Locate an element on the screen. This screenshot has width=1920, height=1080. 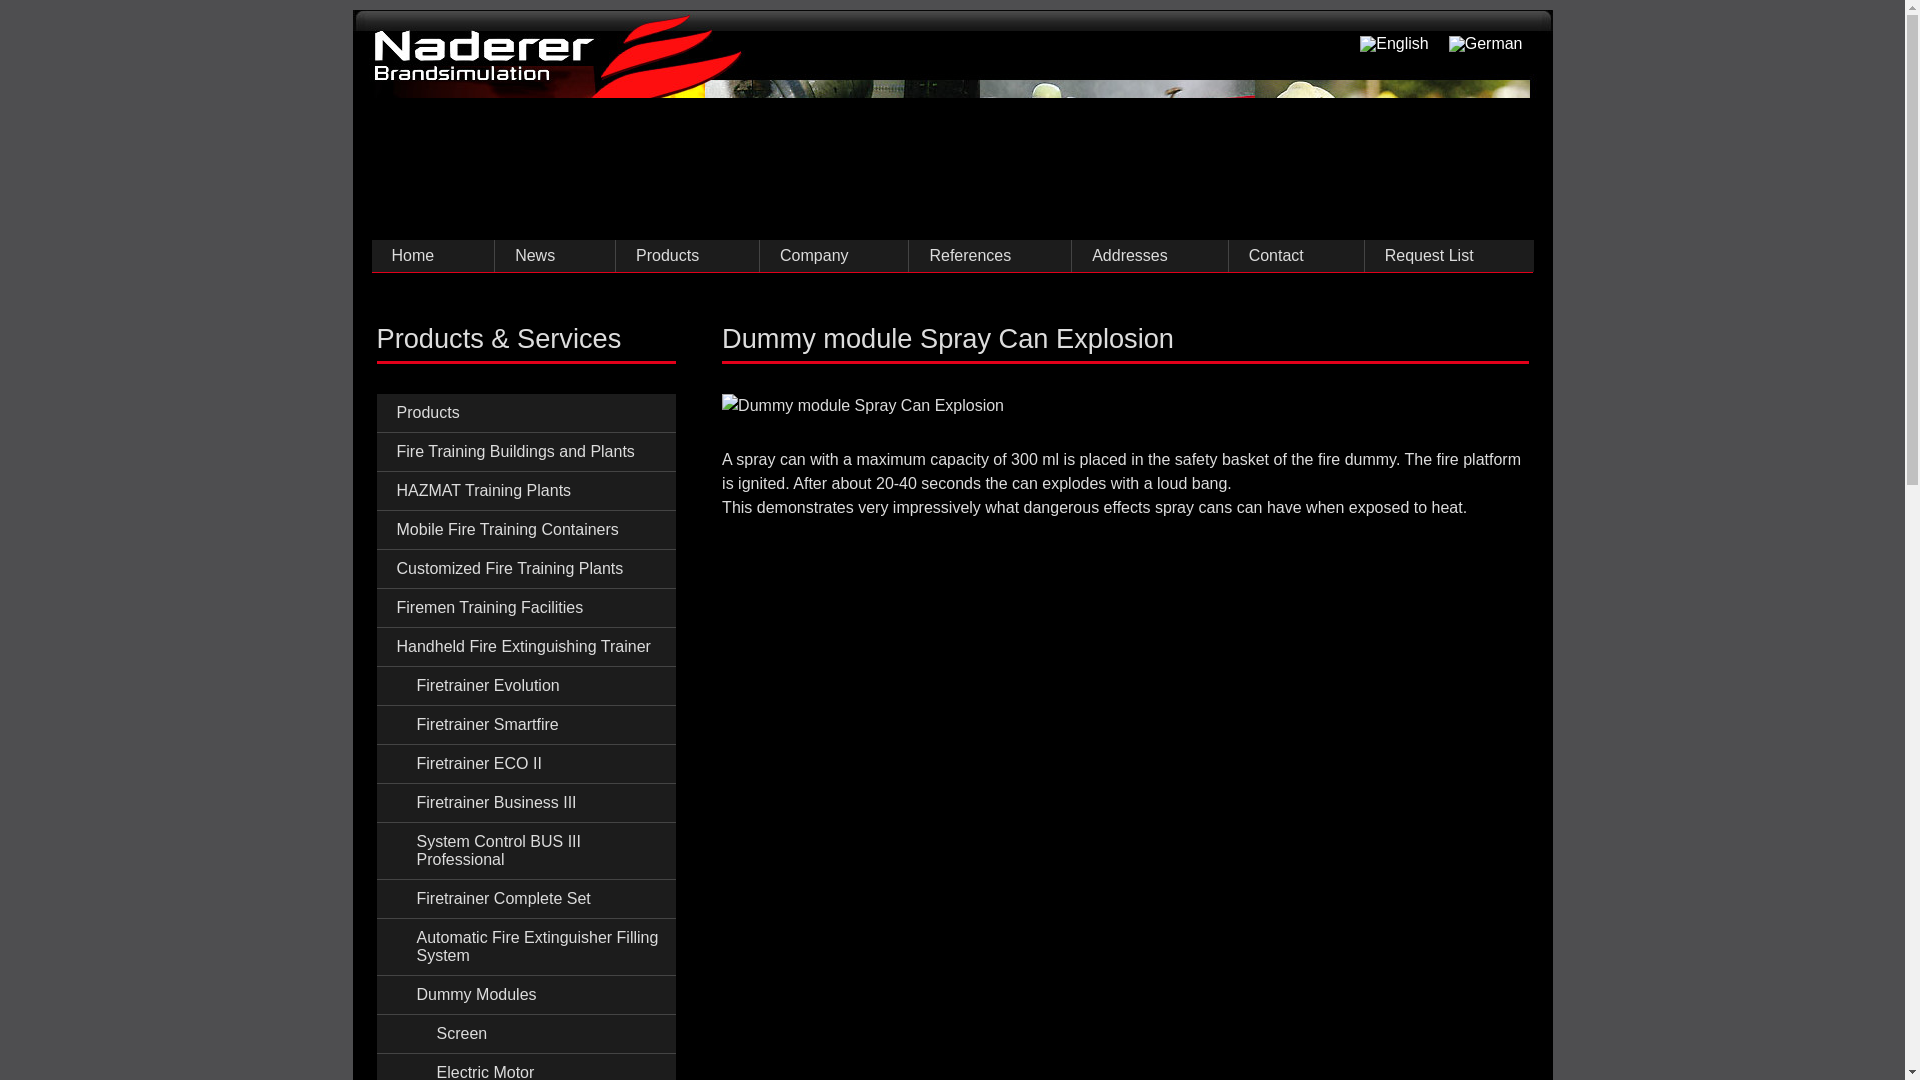
Customized Fire Training Plants is located at coordinates (526, 568).